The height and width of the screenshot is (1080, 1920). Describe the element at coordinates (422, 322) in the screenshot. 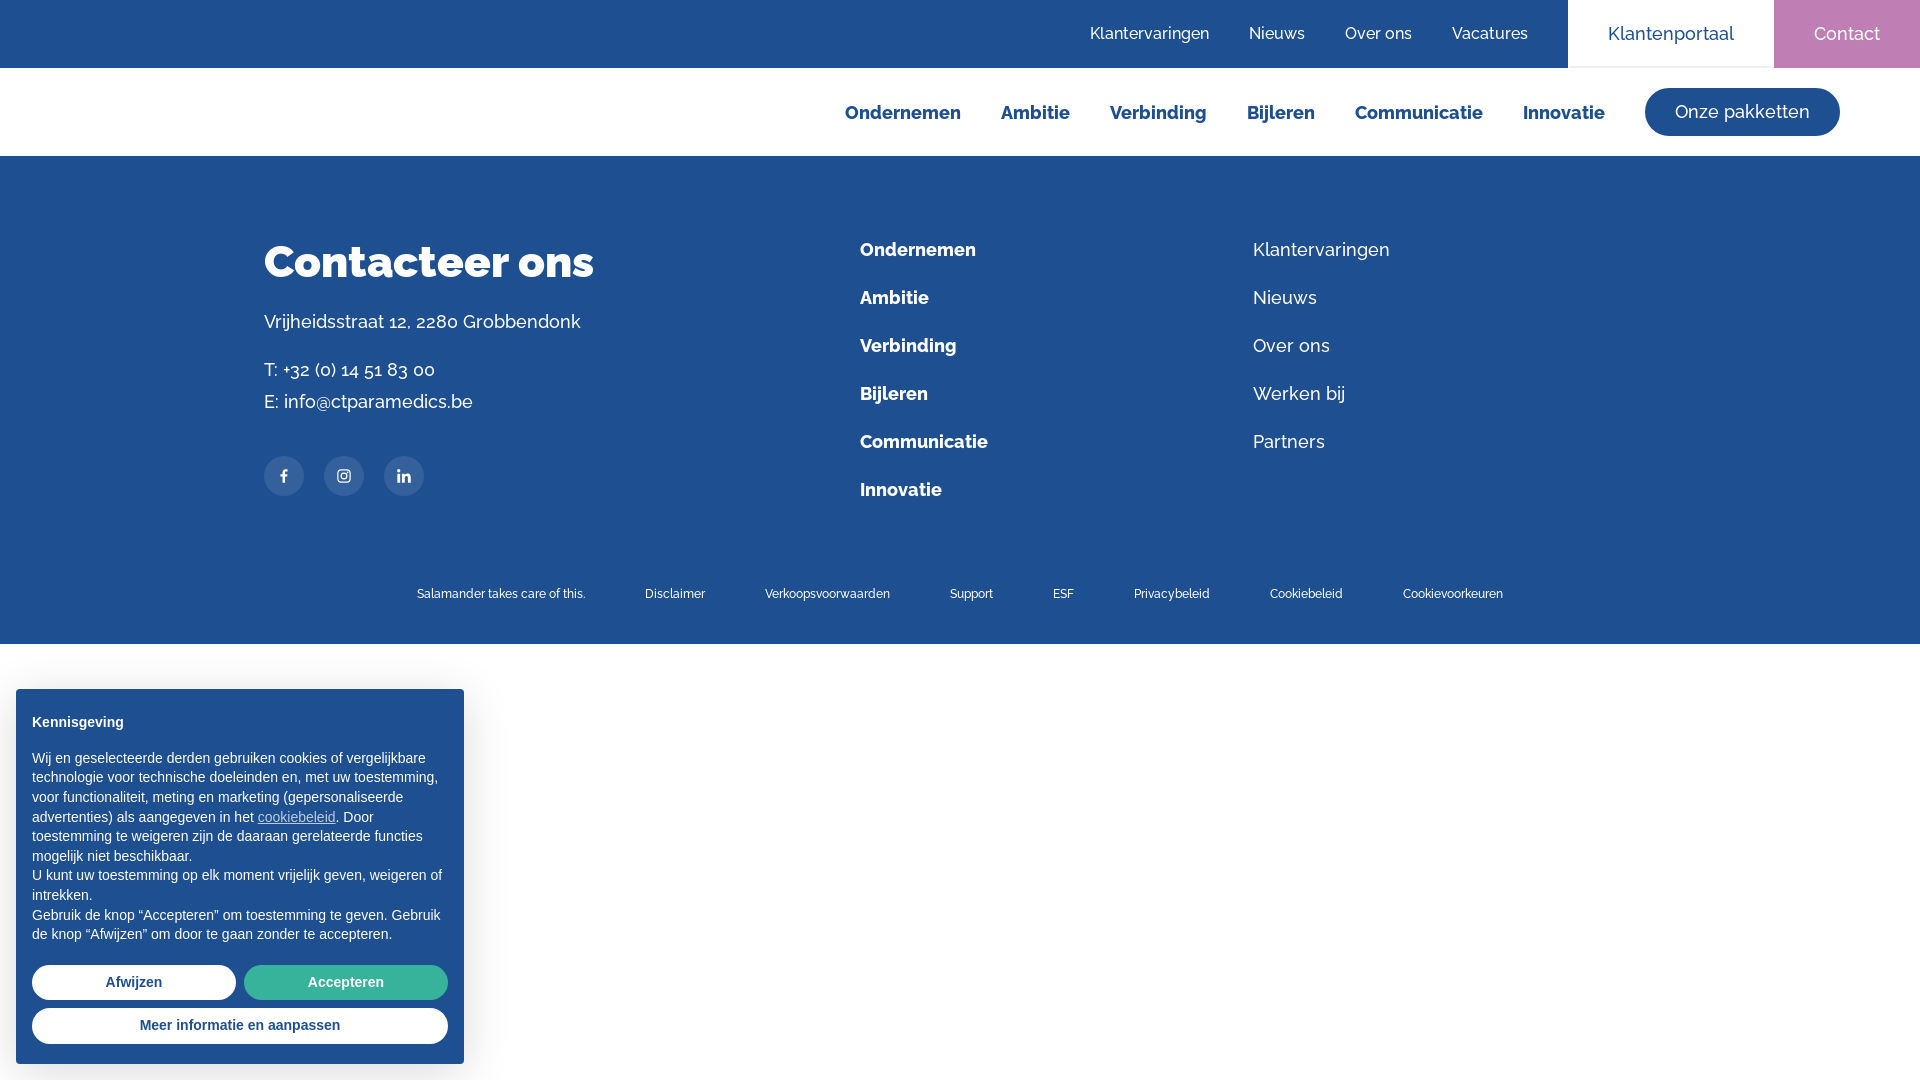

I see `Vrijheidsstraat 12, 2280 Grobbendonk` at that location.